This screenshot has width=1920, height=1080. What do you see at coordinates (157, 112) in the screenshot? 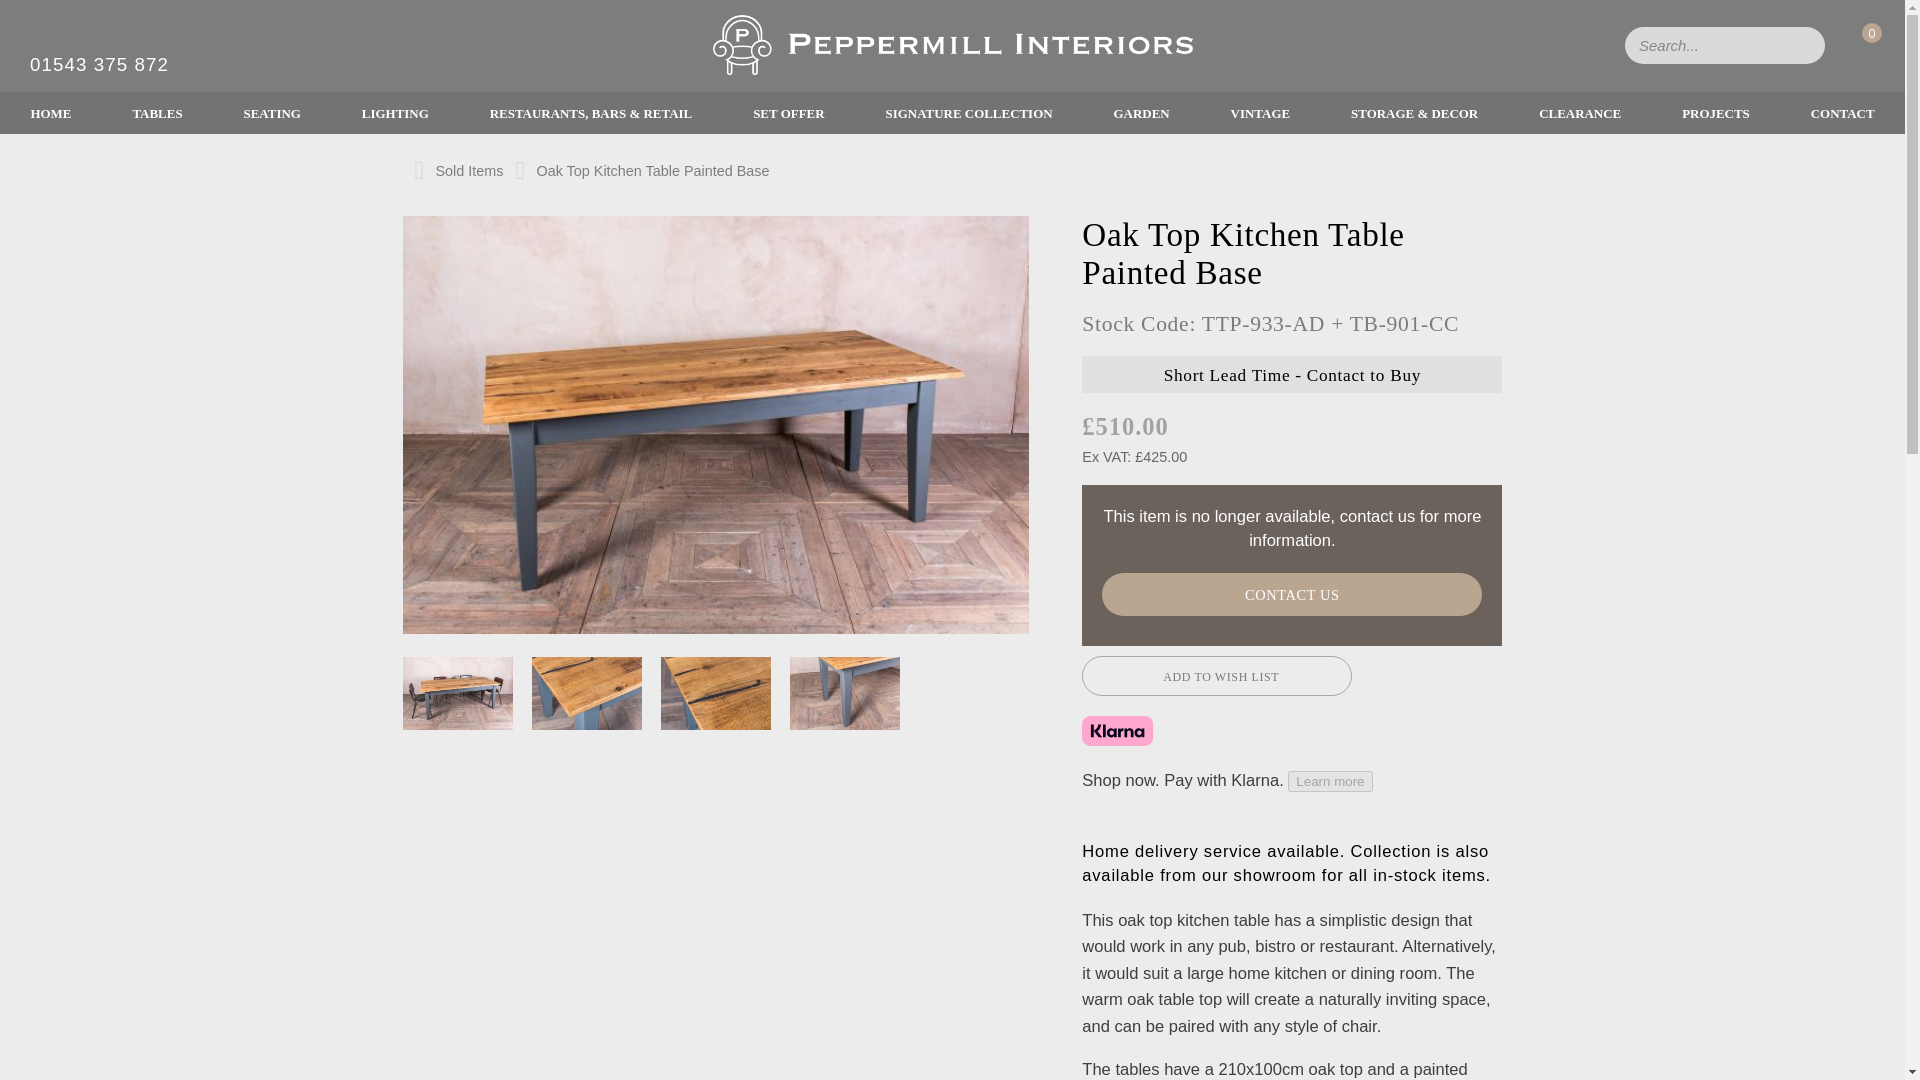
I see `TABLES` at bounding box center [157, 112].